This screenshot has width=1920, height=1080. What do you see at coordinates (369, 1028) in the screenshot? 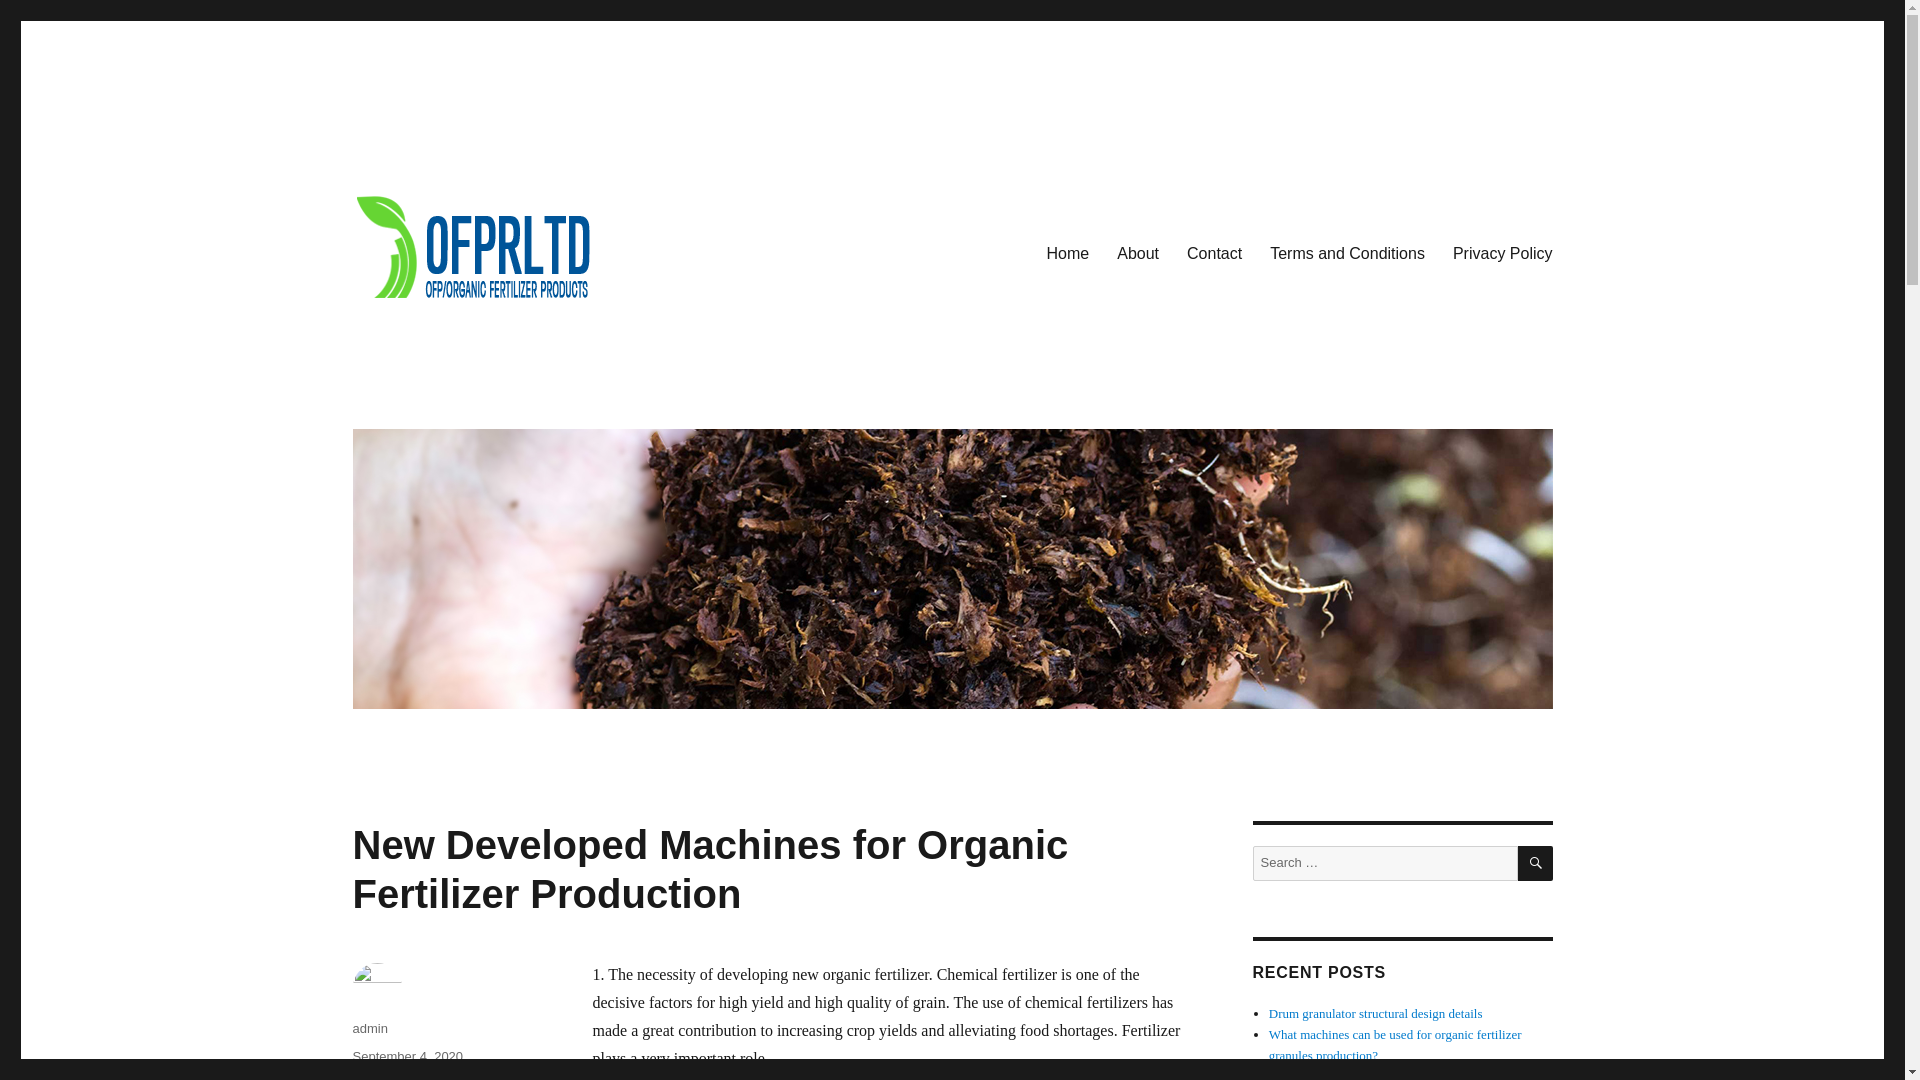
I see `admin` at bounding box center [369, 1028].